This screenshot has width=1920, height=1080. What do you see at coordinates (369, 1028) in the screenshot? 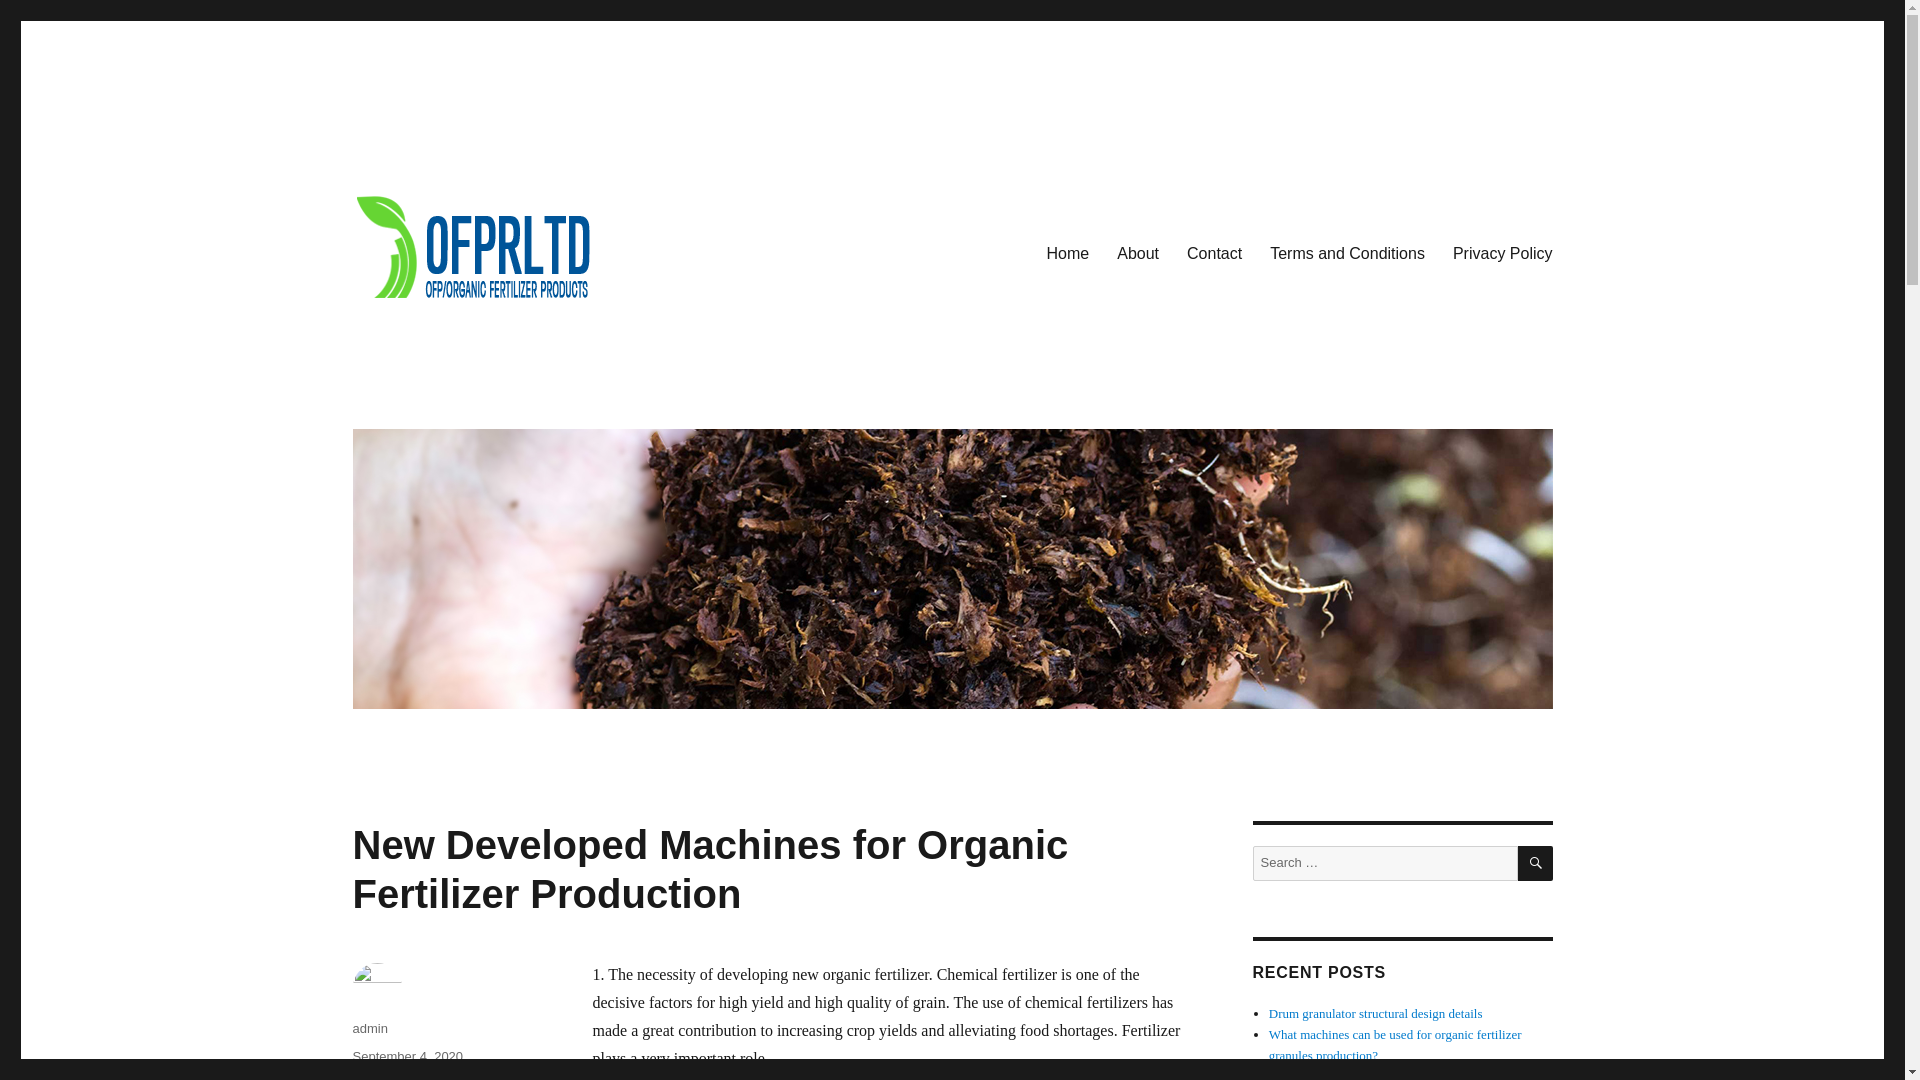
I see `admin` at bounding box center [369, 1028].